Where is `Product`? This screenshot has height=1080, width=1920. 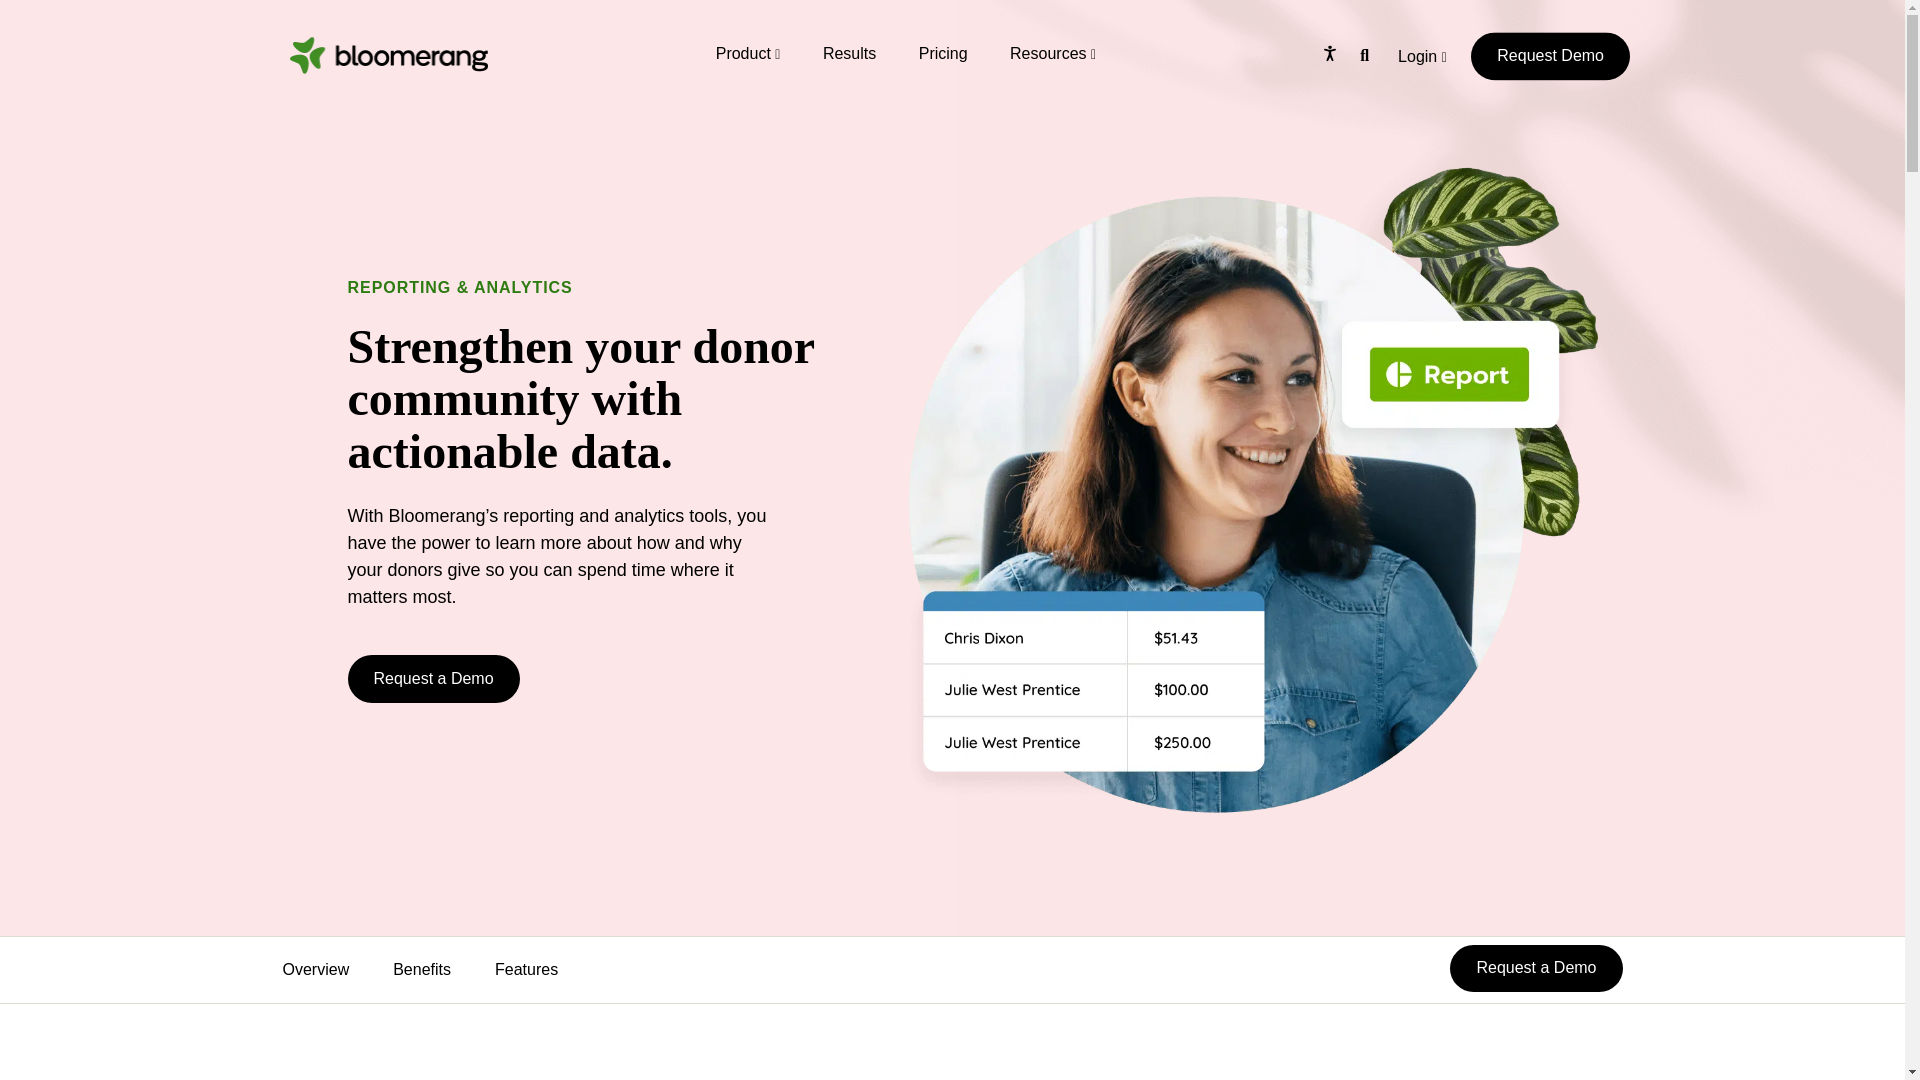
Product is located at coordinates (748, 53).